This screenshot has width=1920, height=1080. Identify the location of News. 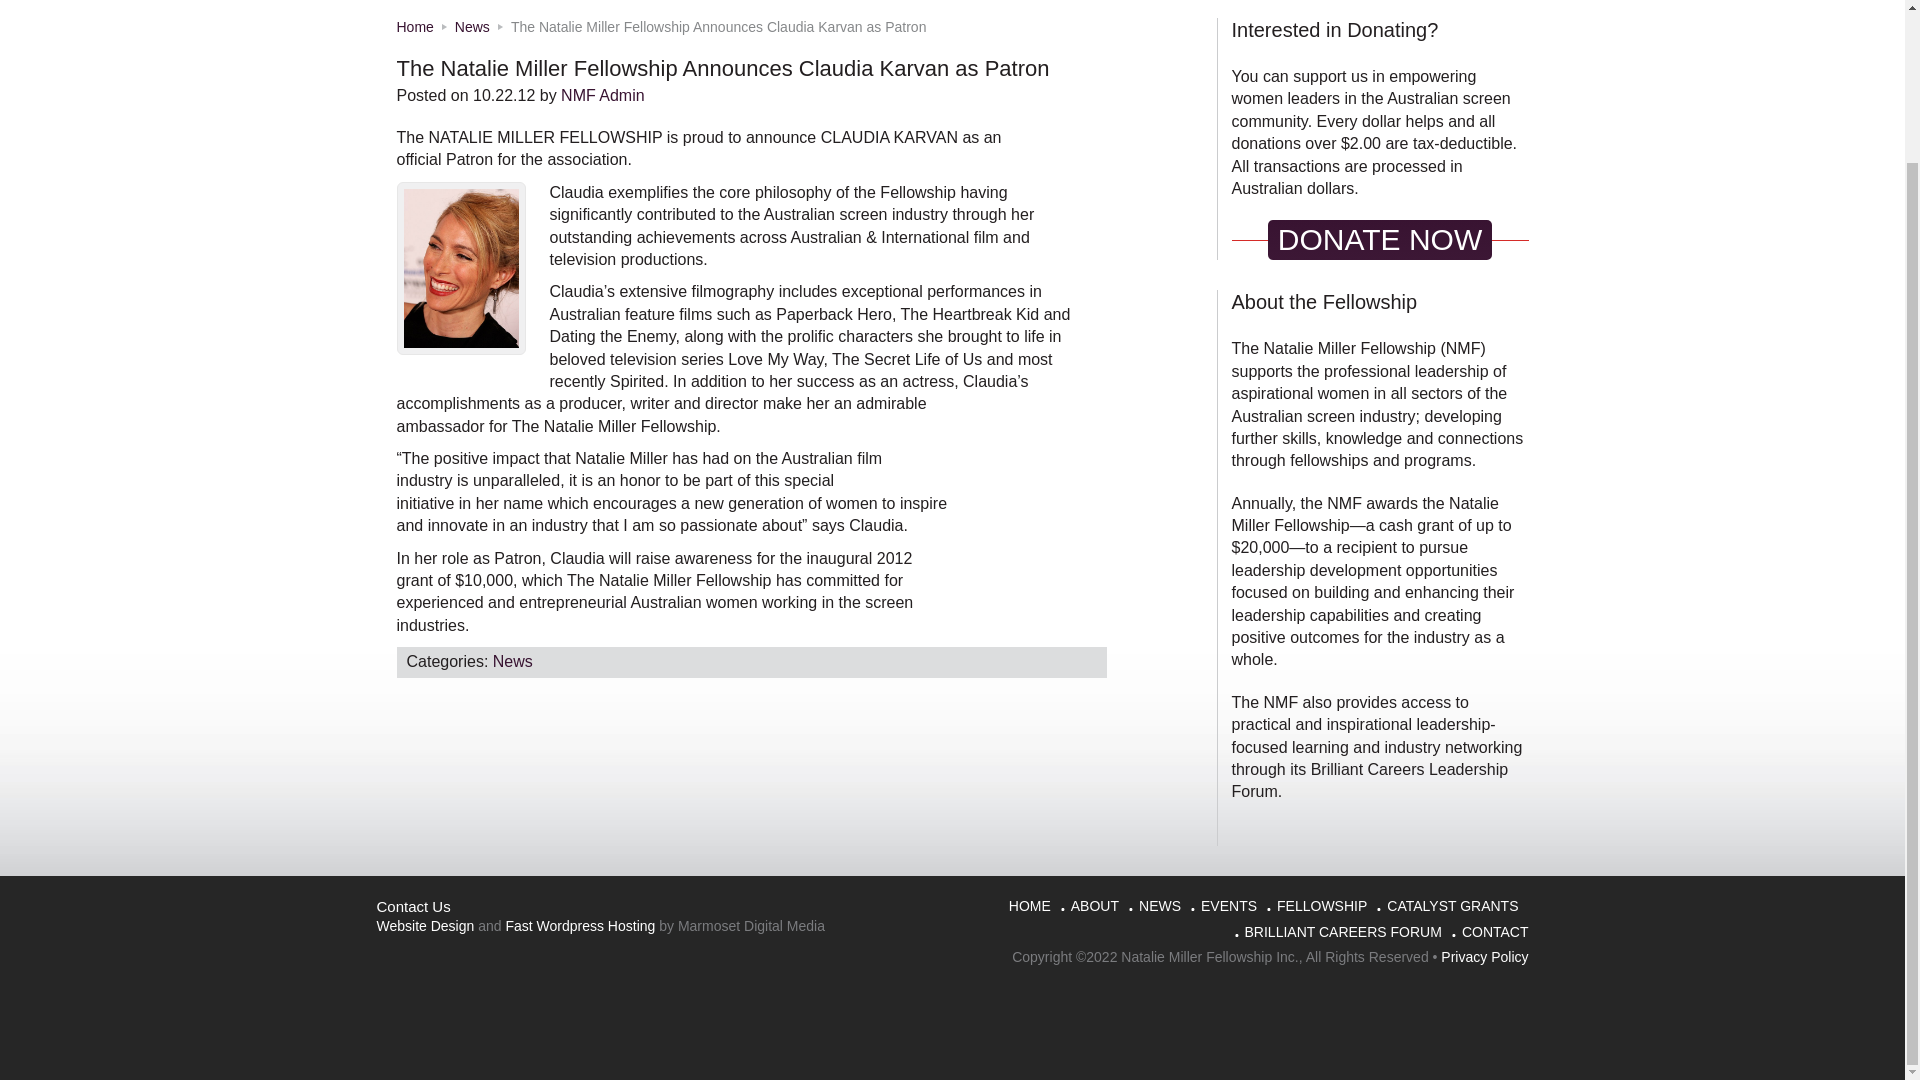
(472, 26).